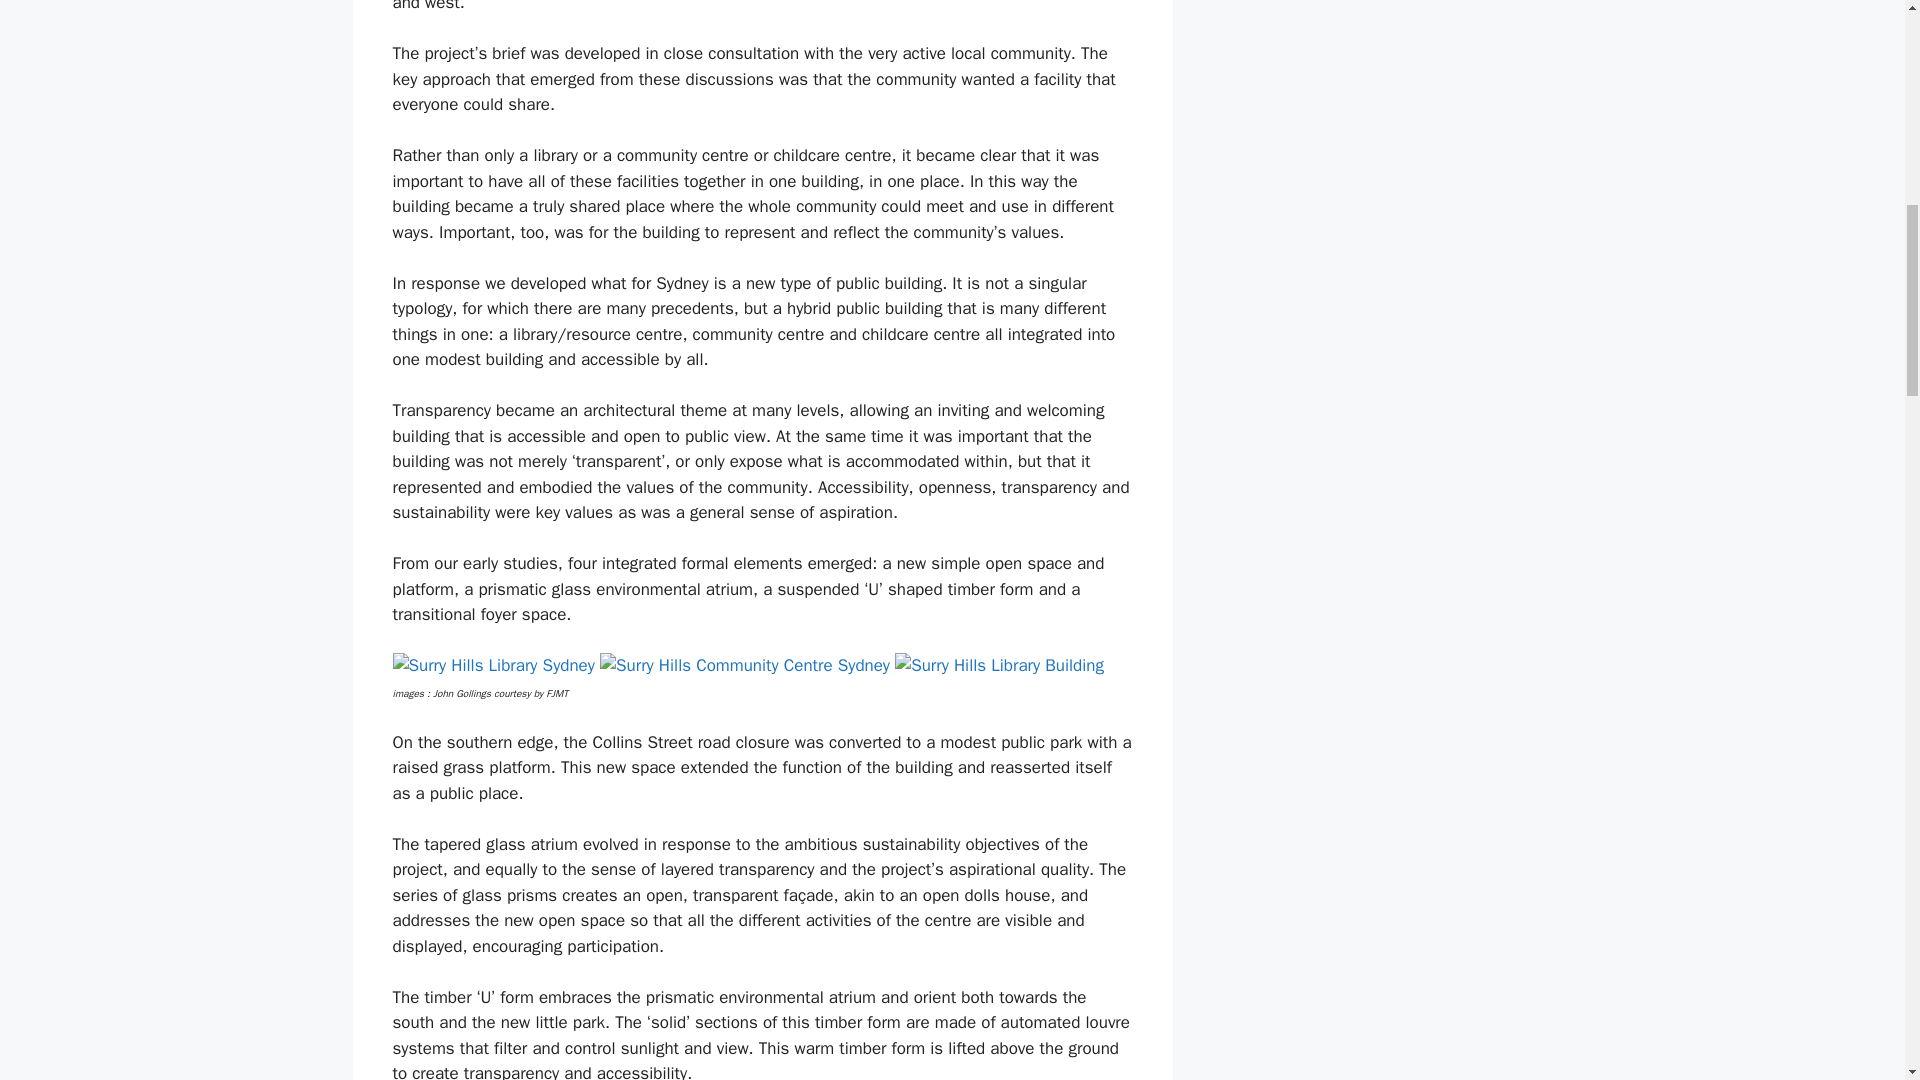  What do you see at coordinates (1855, 949) in the screenshot?
I see `Scroll back to top` at bounding box center [1855, 949].